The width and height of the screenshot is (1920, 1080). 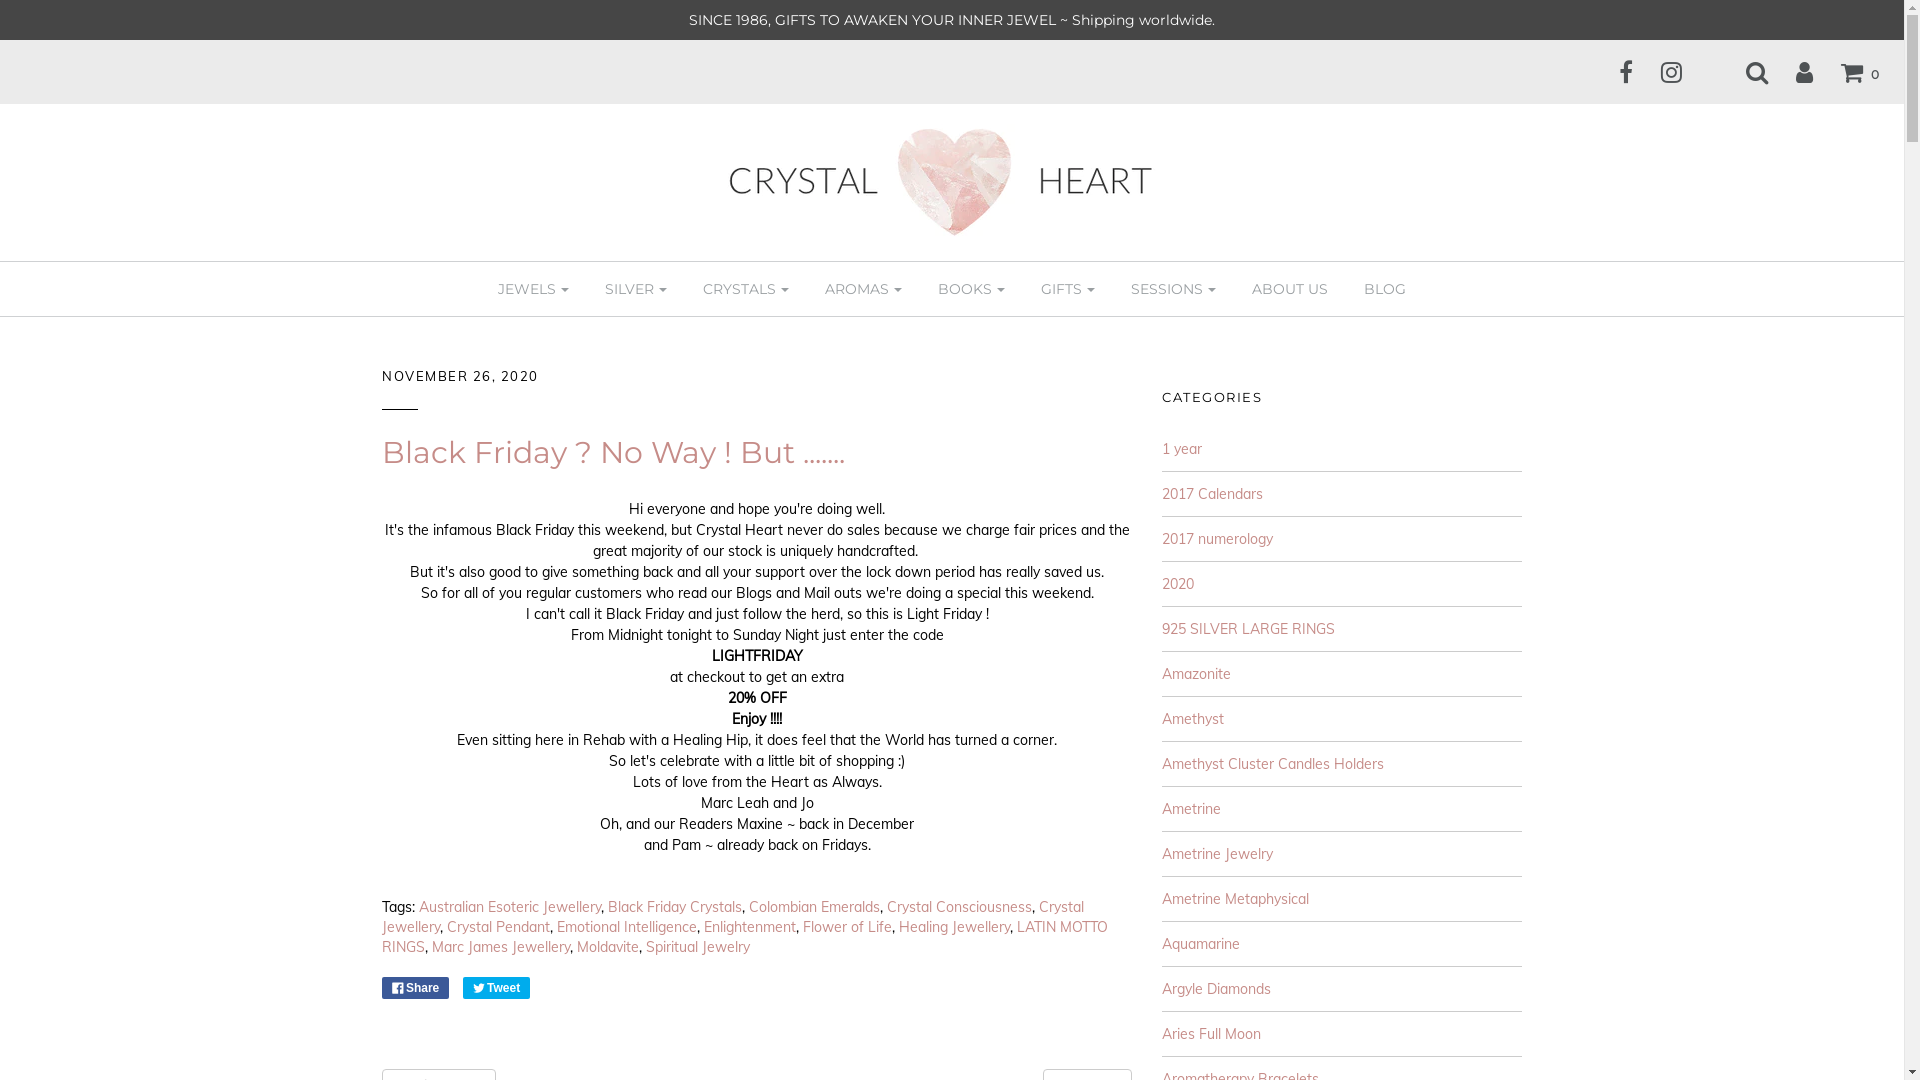 I want to click on Emotional Intelligence, so click(x=627, y=927).